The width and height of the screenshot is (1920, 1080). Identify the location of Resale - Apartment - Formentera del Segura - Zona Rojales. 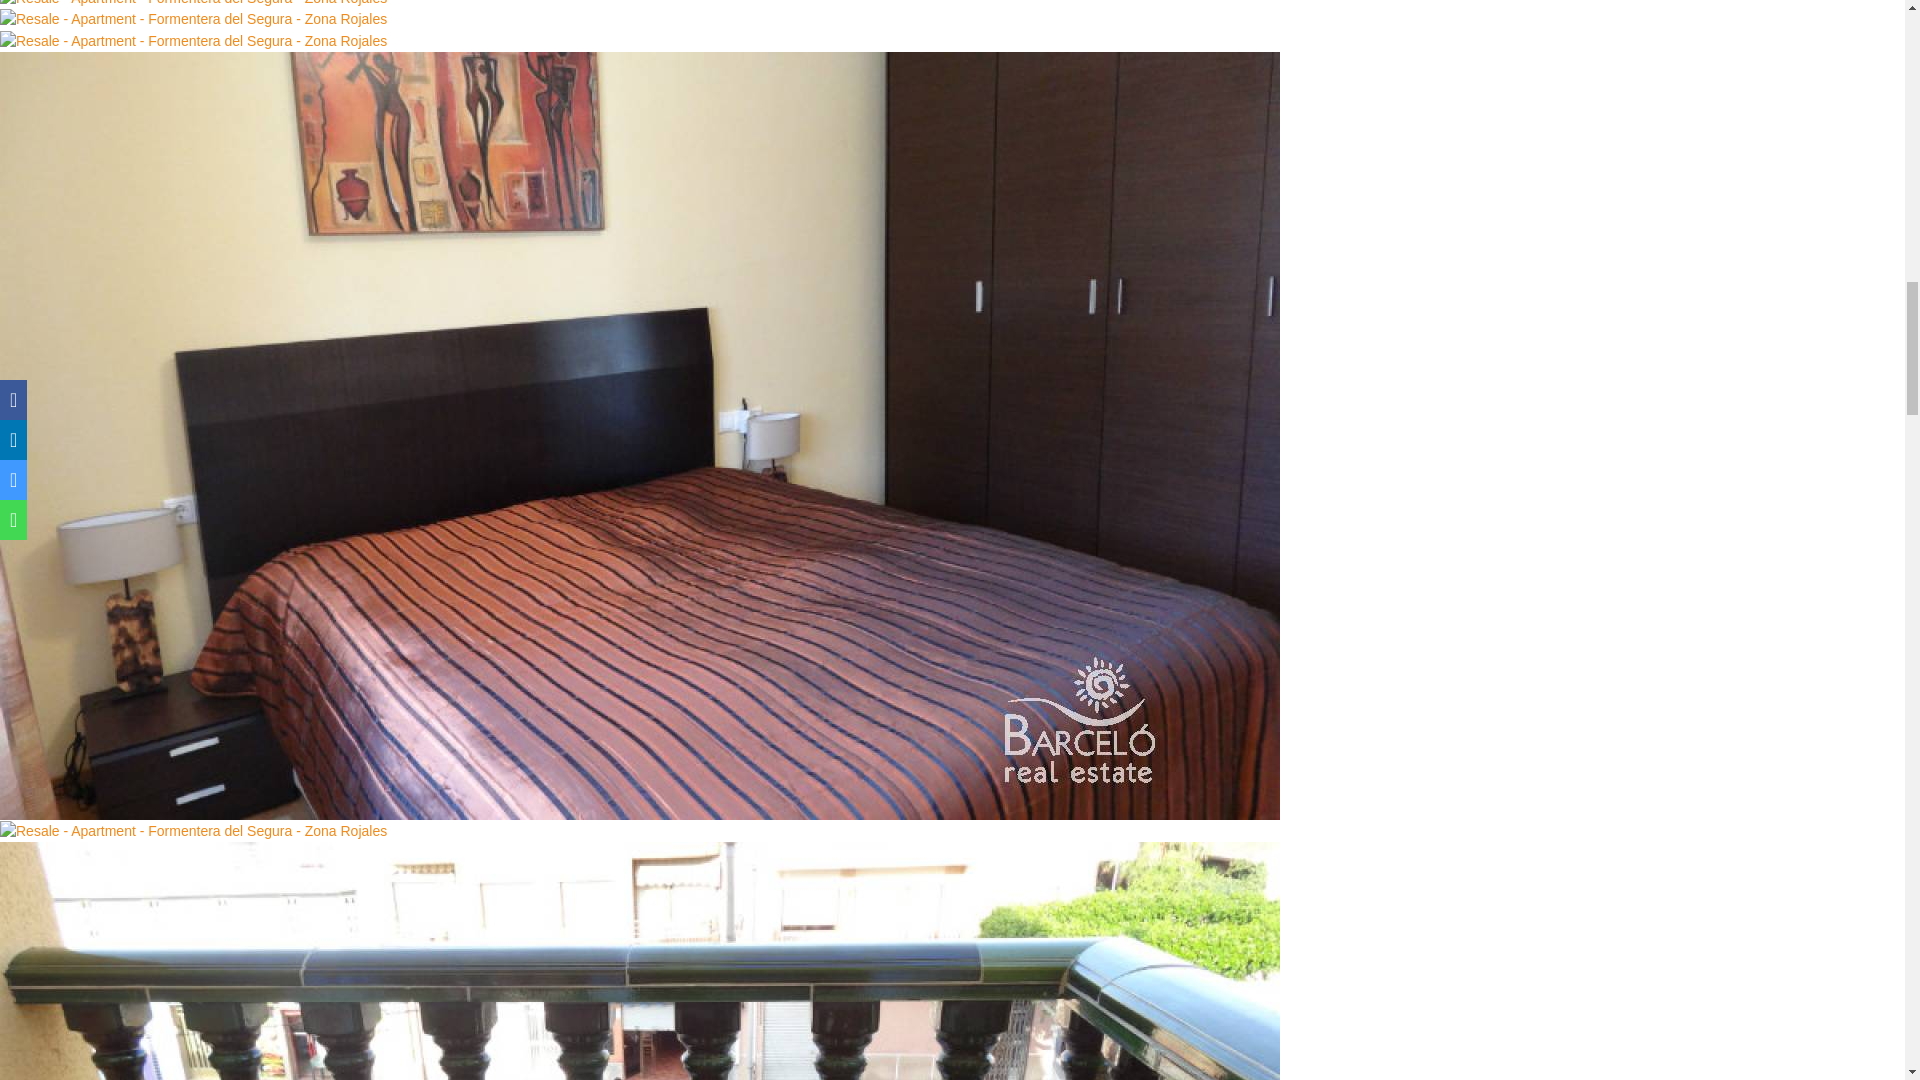
(194, 41).